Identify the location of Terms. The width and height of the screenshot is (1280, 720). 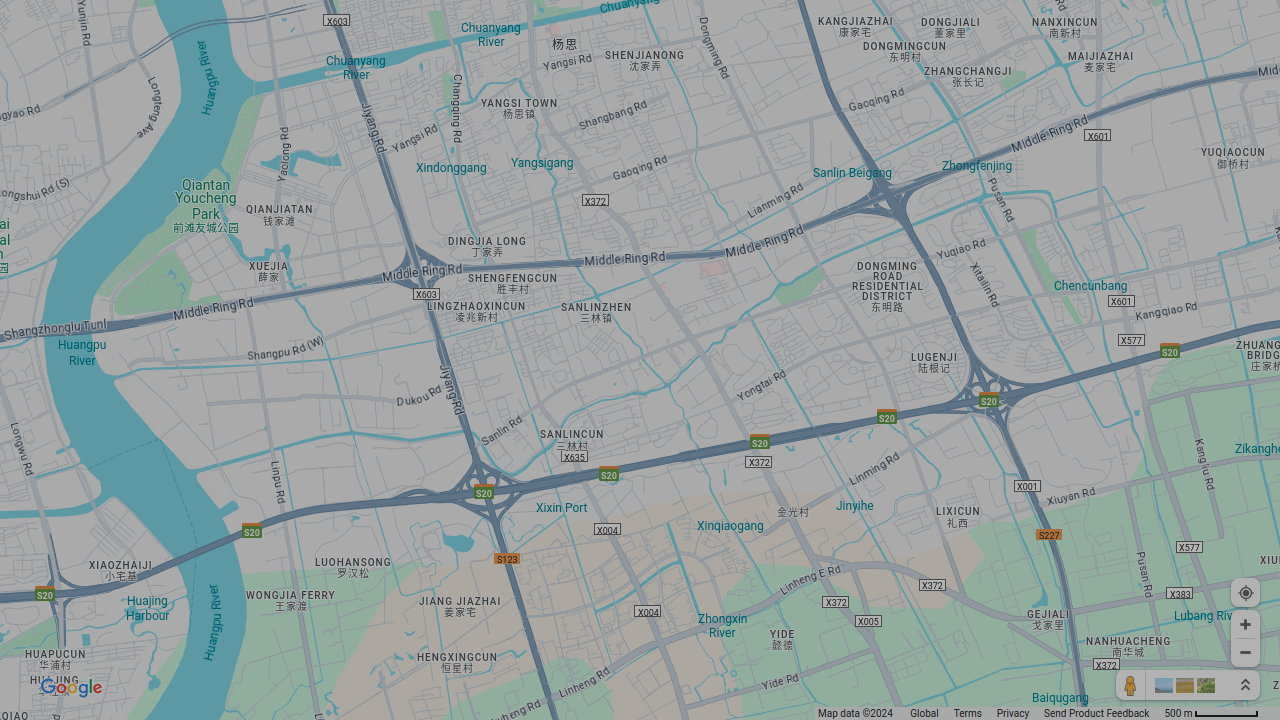
(968, 714).